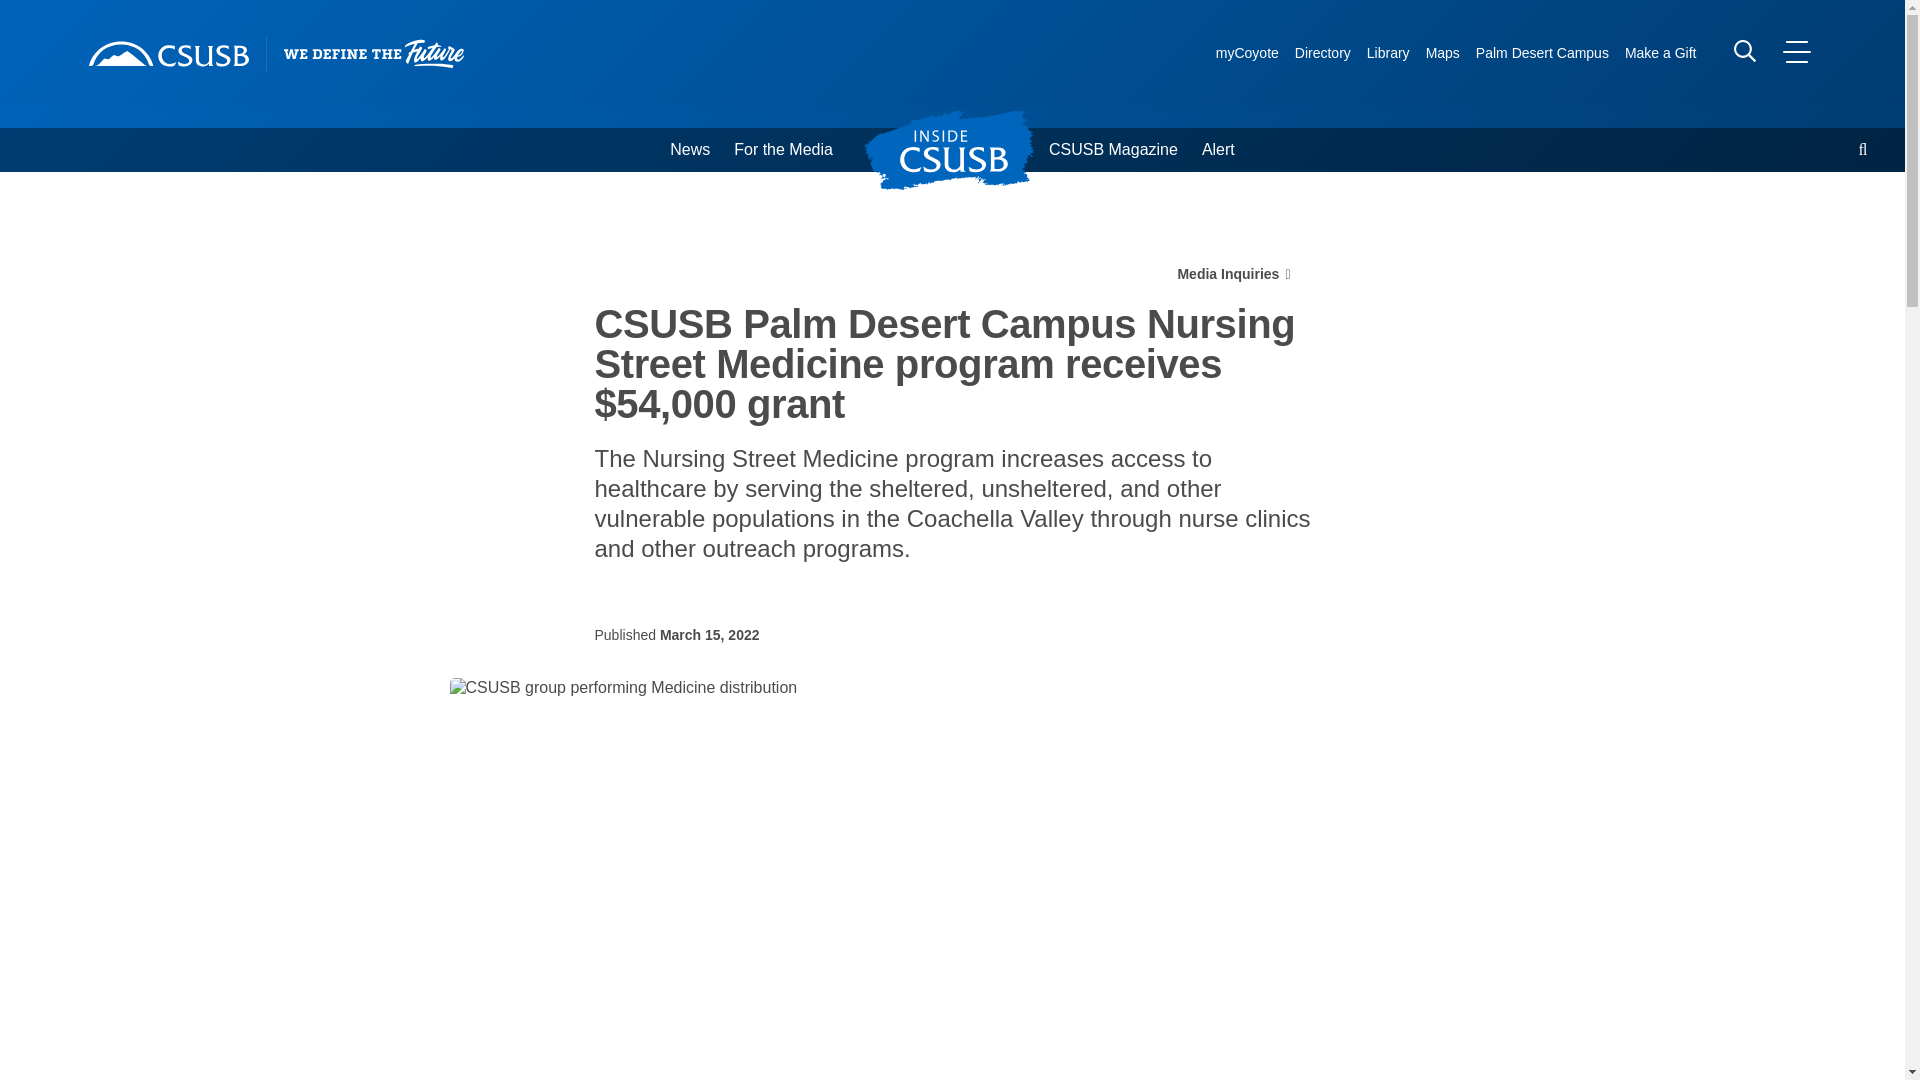 This screenshot has height=1080, width=1920. Describe the element at coordinates (1863, 150) in the screenshot. I see `Expand Inside Search` at that location.